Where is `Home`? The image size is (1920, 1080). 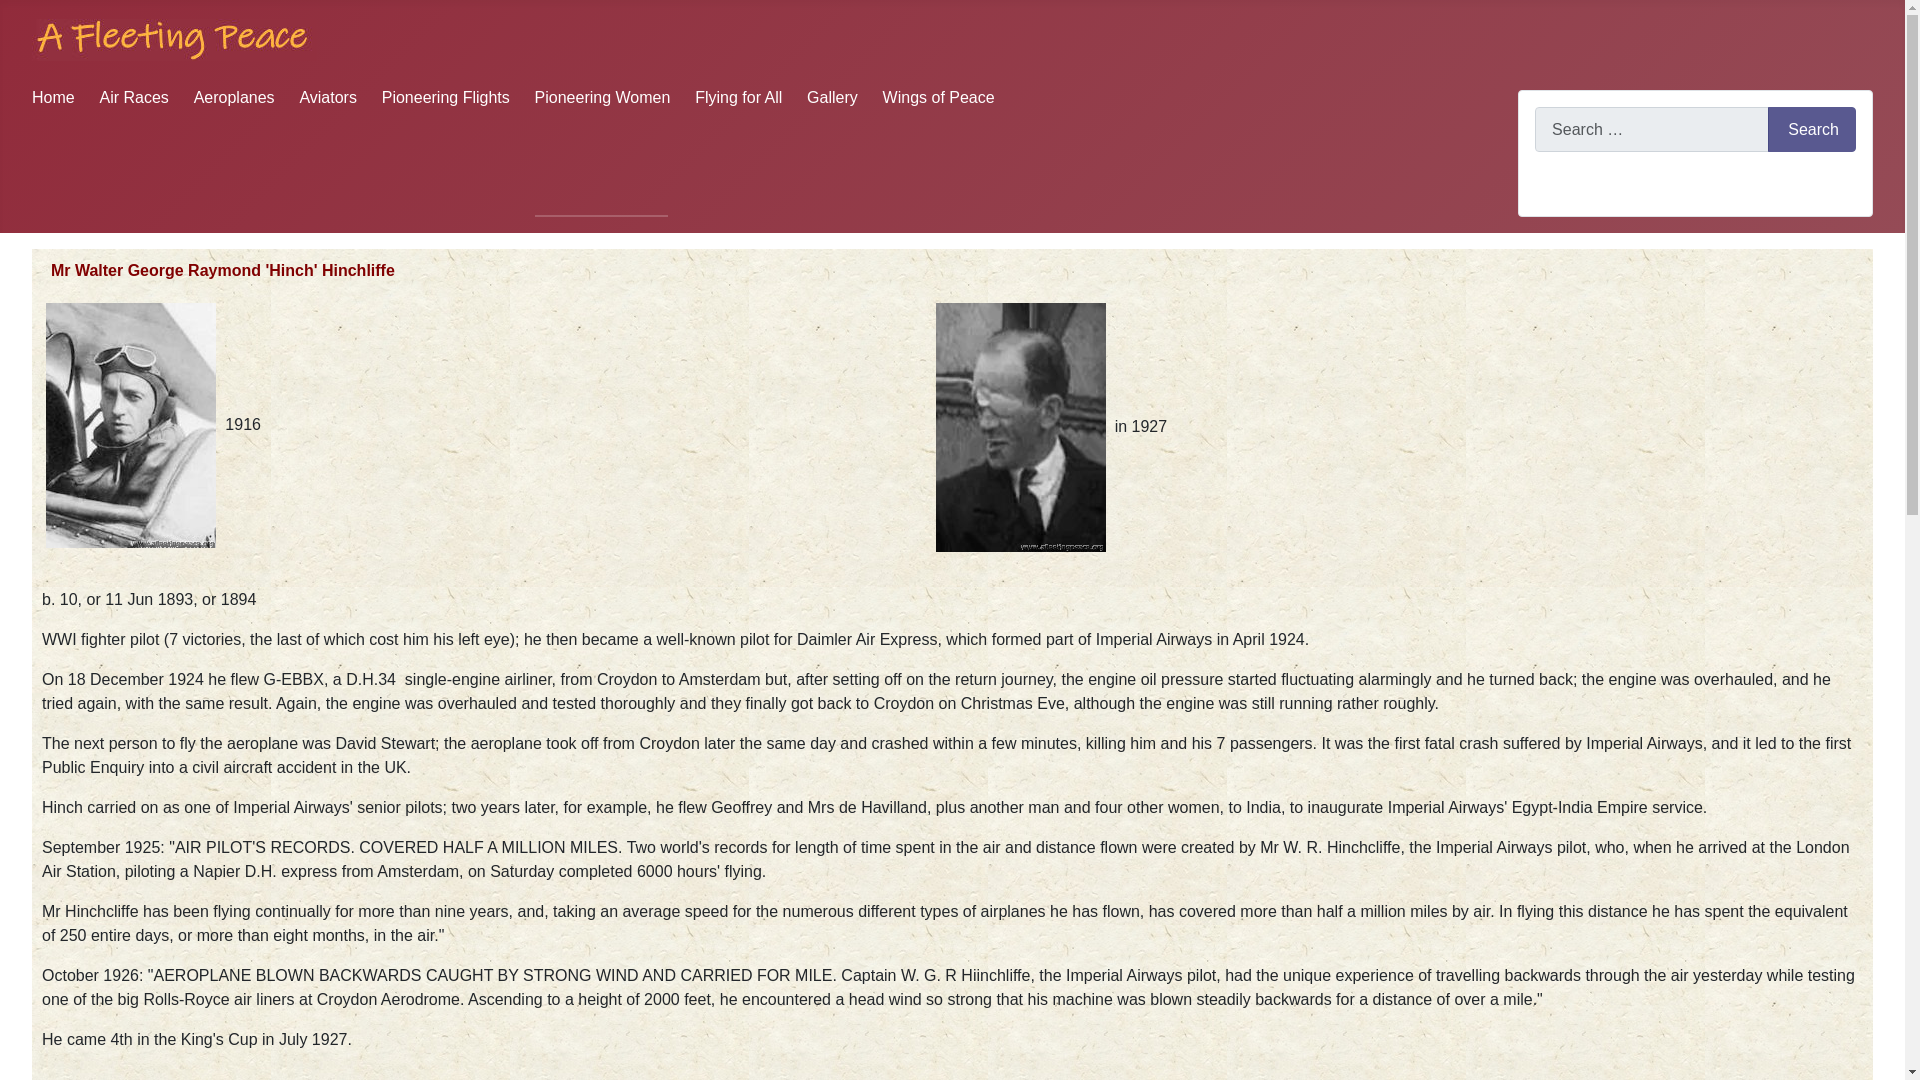 Home is located at coordinates (53, 96).